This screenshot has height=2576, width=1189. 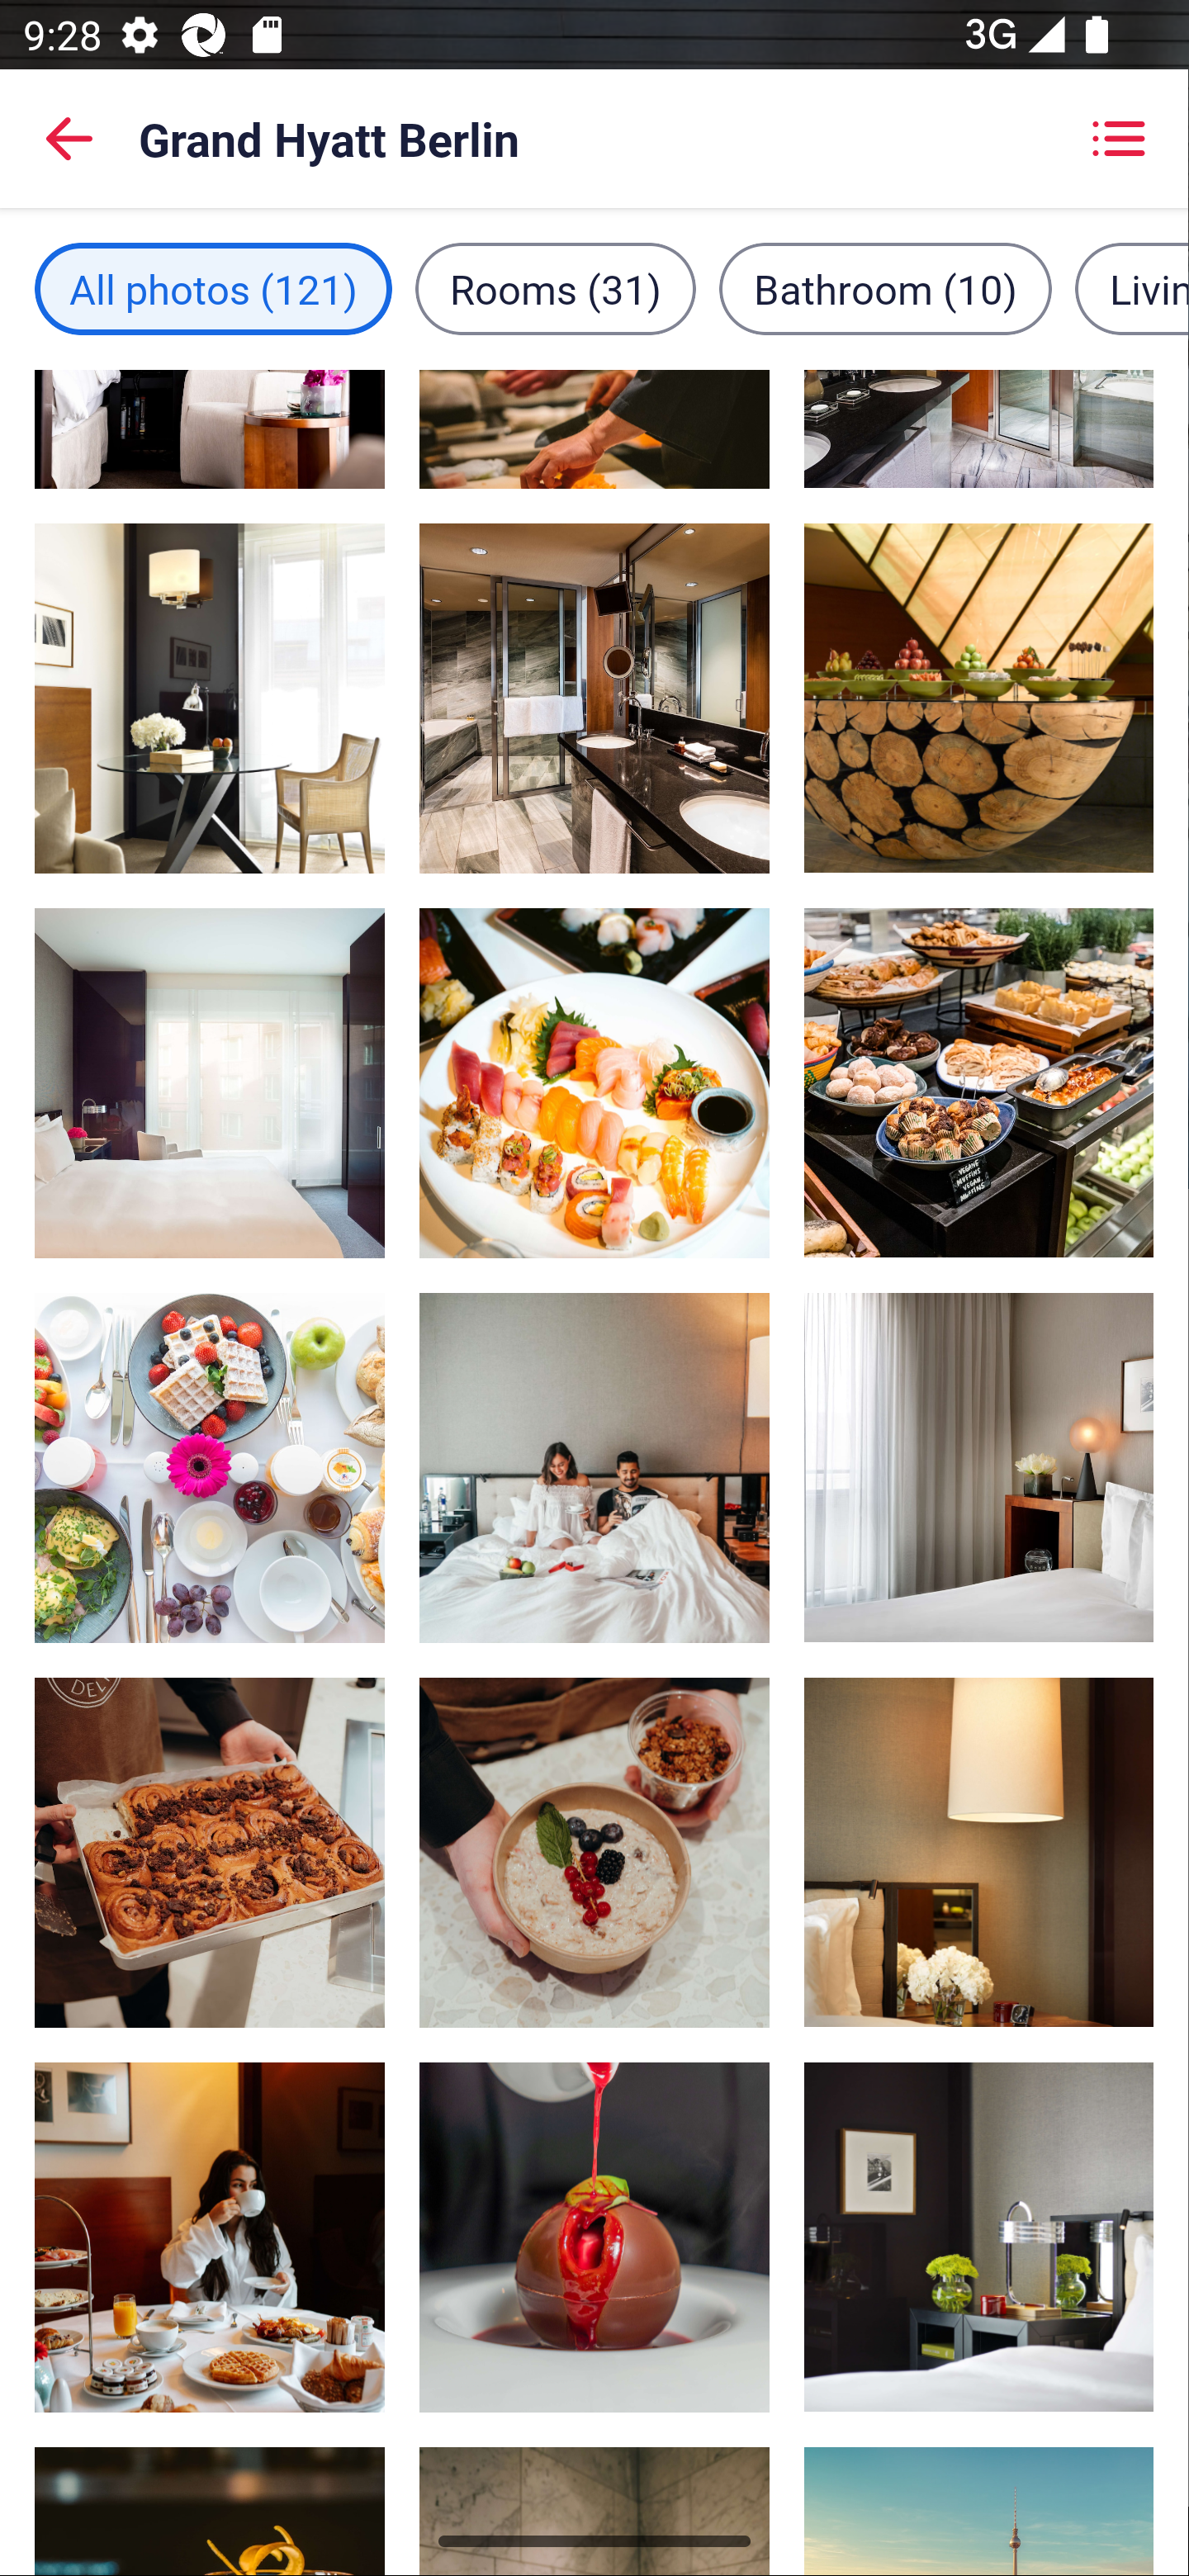 I want to click on Back, so click(x=69, y=139).